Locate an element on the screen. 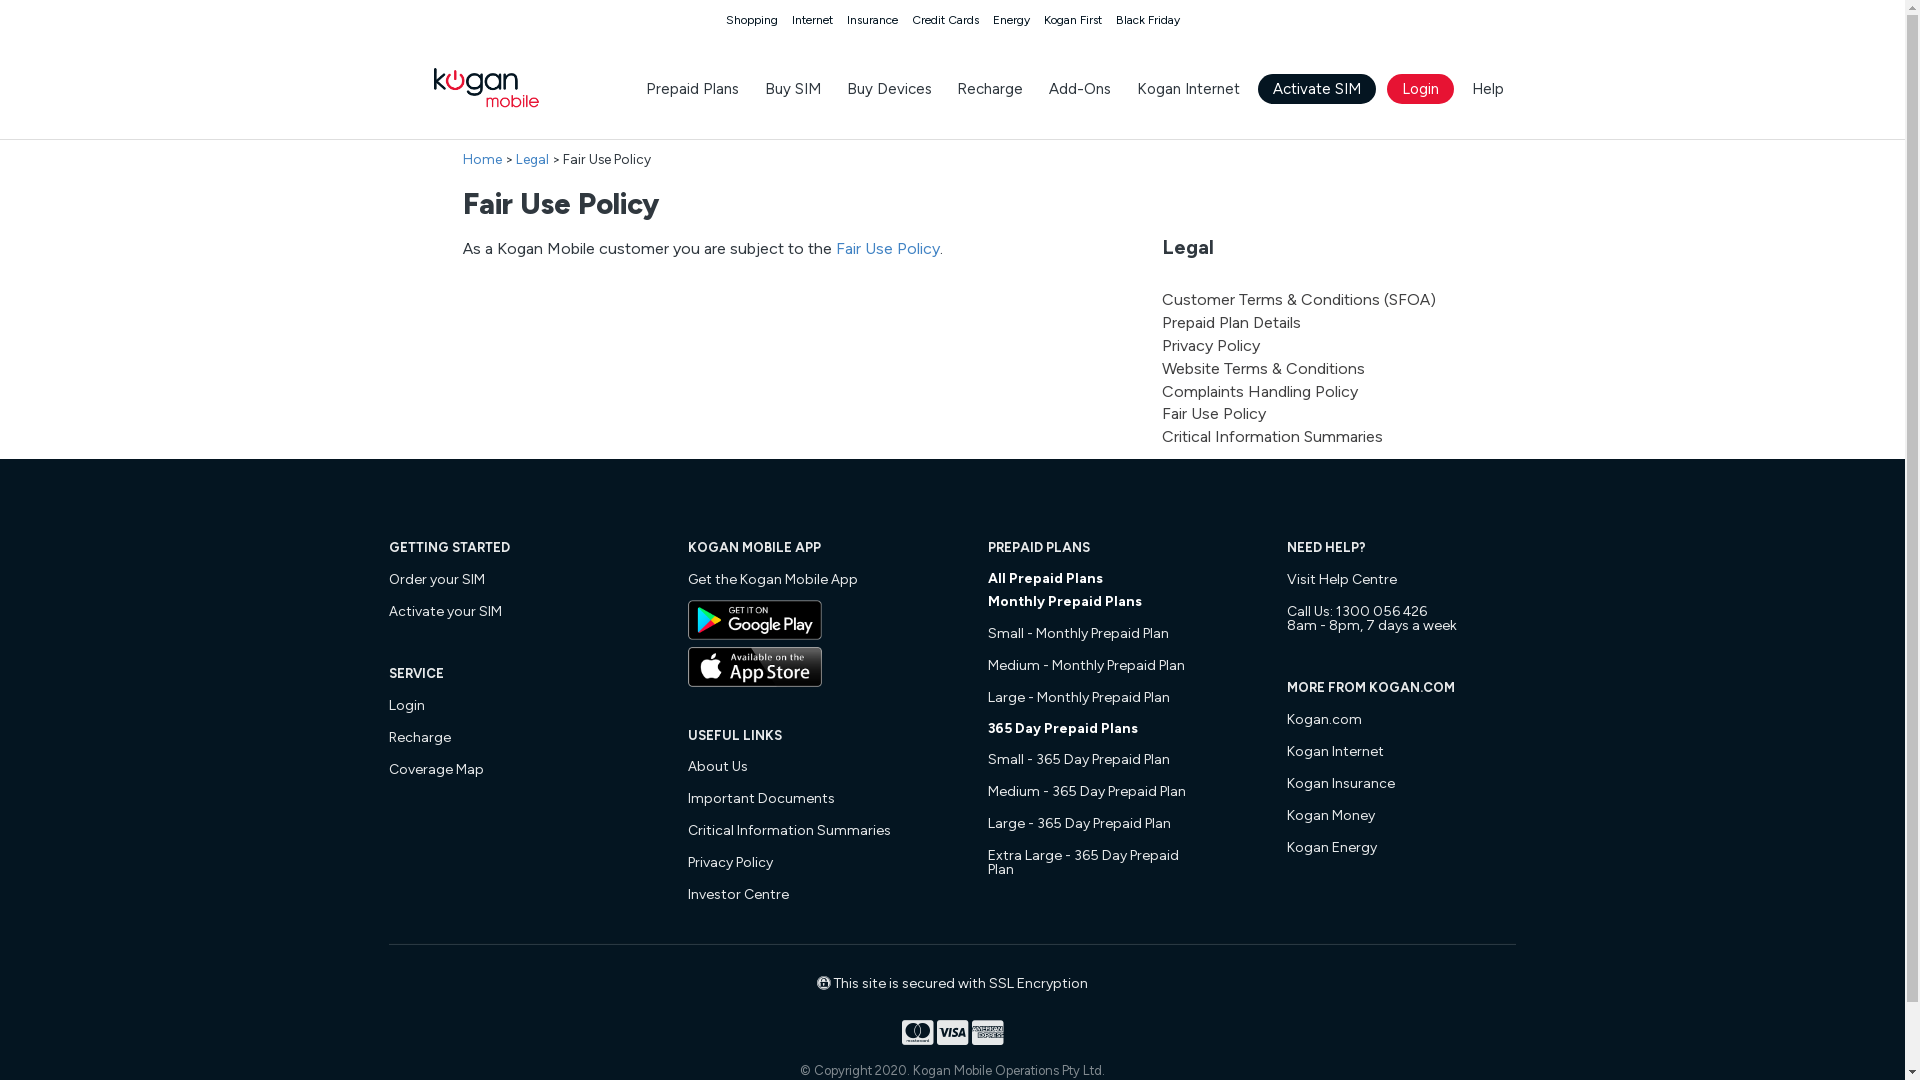 Image resolution: width=1920 pixels, height=1080 pixels. Add-Ons is located at coordinates (1080, 90).